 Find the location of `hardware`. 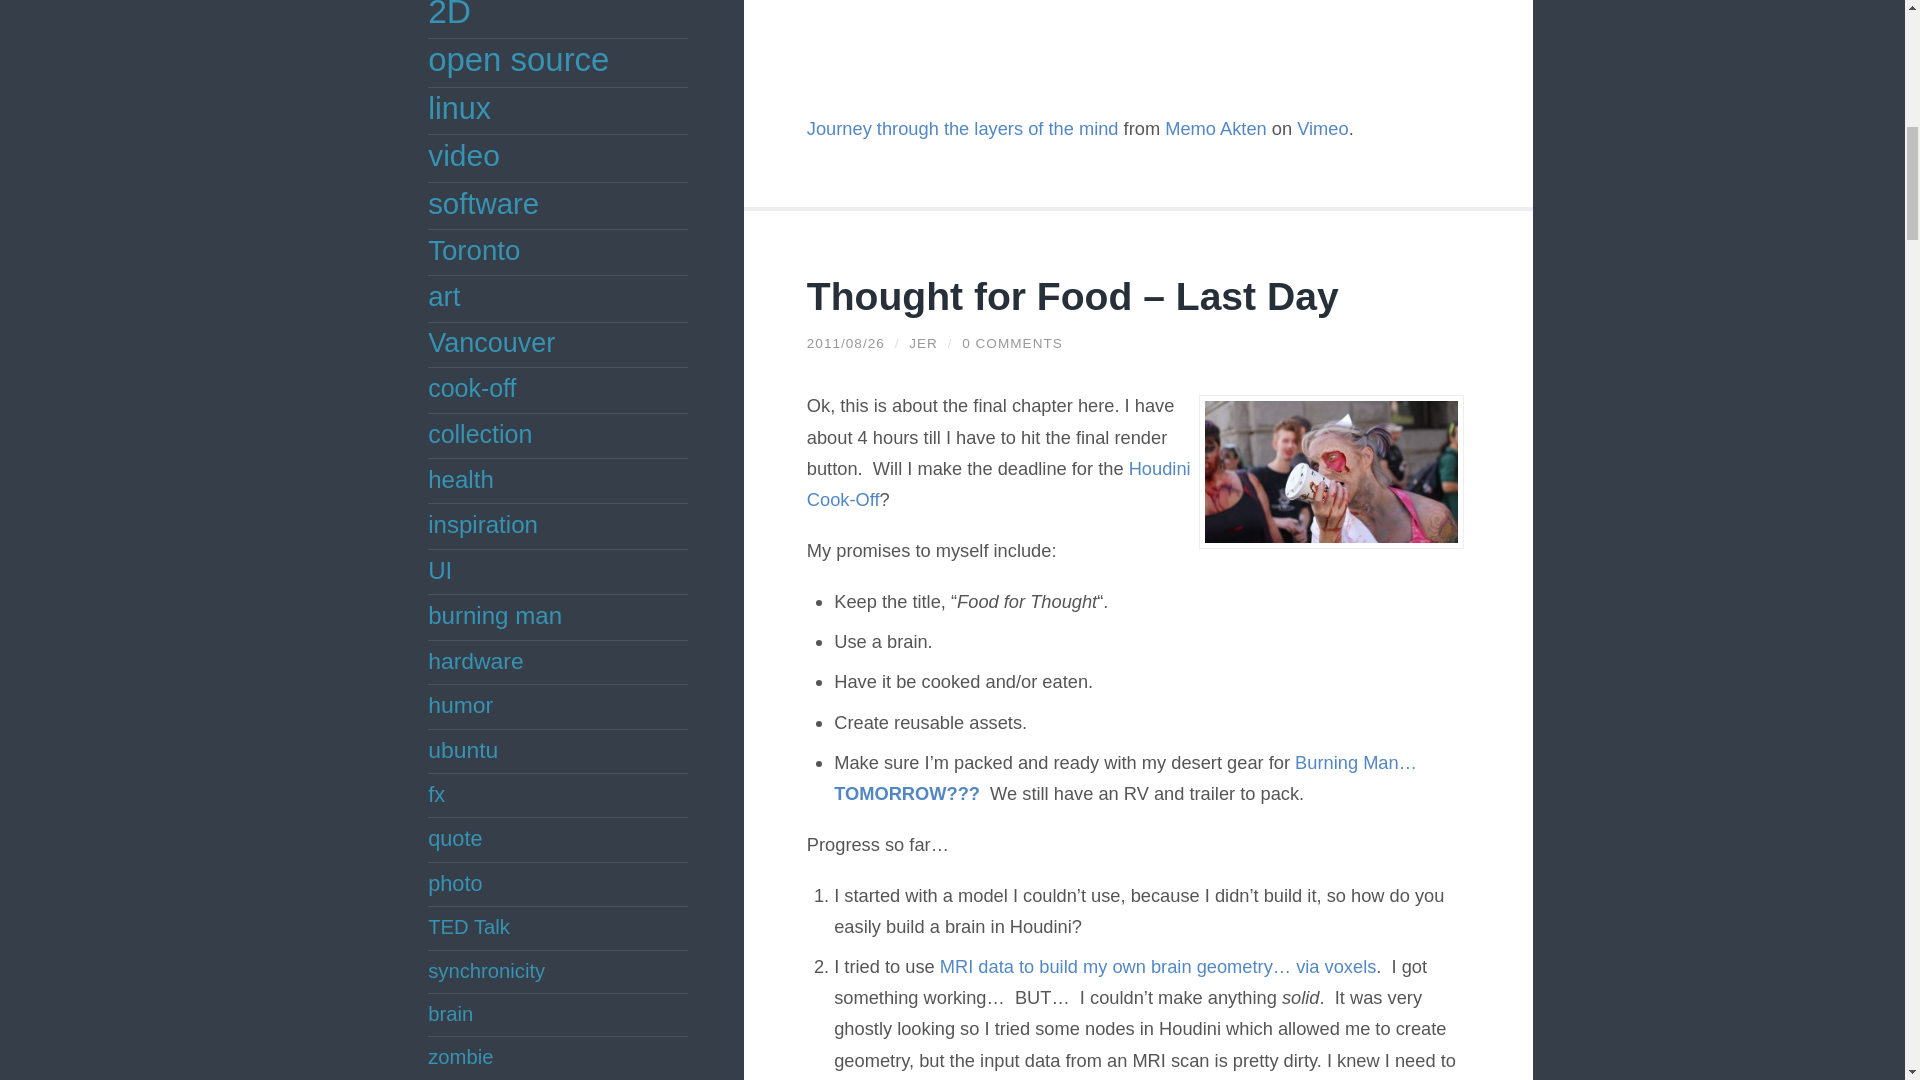

hardware is located at coordinates (476, 660).